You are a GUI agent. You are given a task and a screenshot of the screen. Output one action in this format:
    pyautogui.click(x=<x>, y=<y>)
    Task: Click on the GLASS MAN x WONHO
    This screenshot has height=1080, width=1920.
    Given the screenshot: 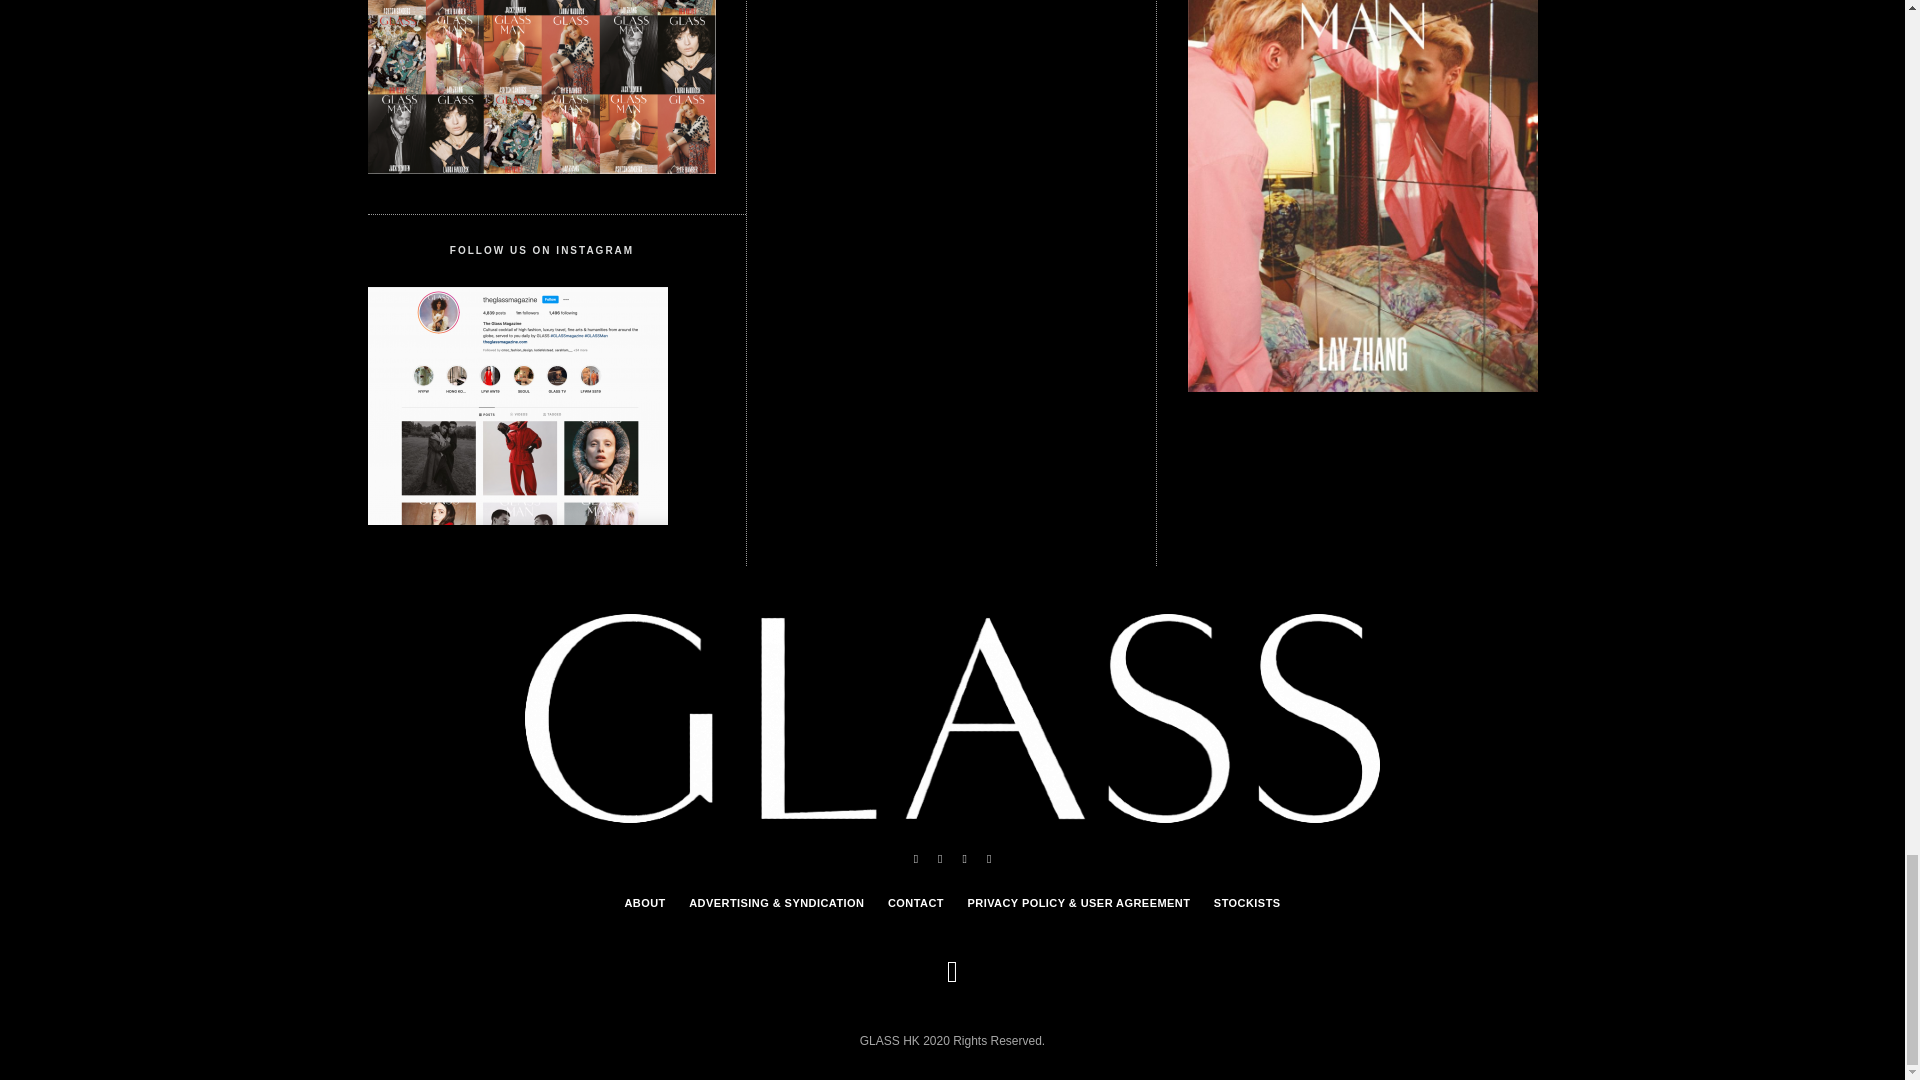 What is the action you would take?
    pyautogui.click(x=1362, y=196)
    